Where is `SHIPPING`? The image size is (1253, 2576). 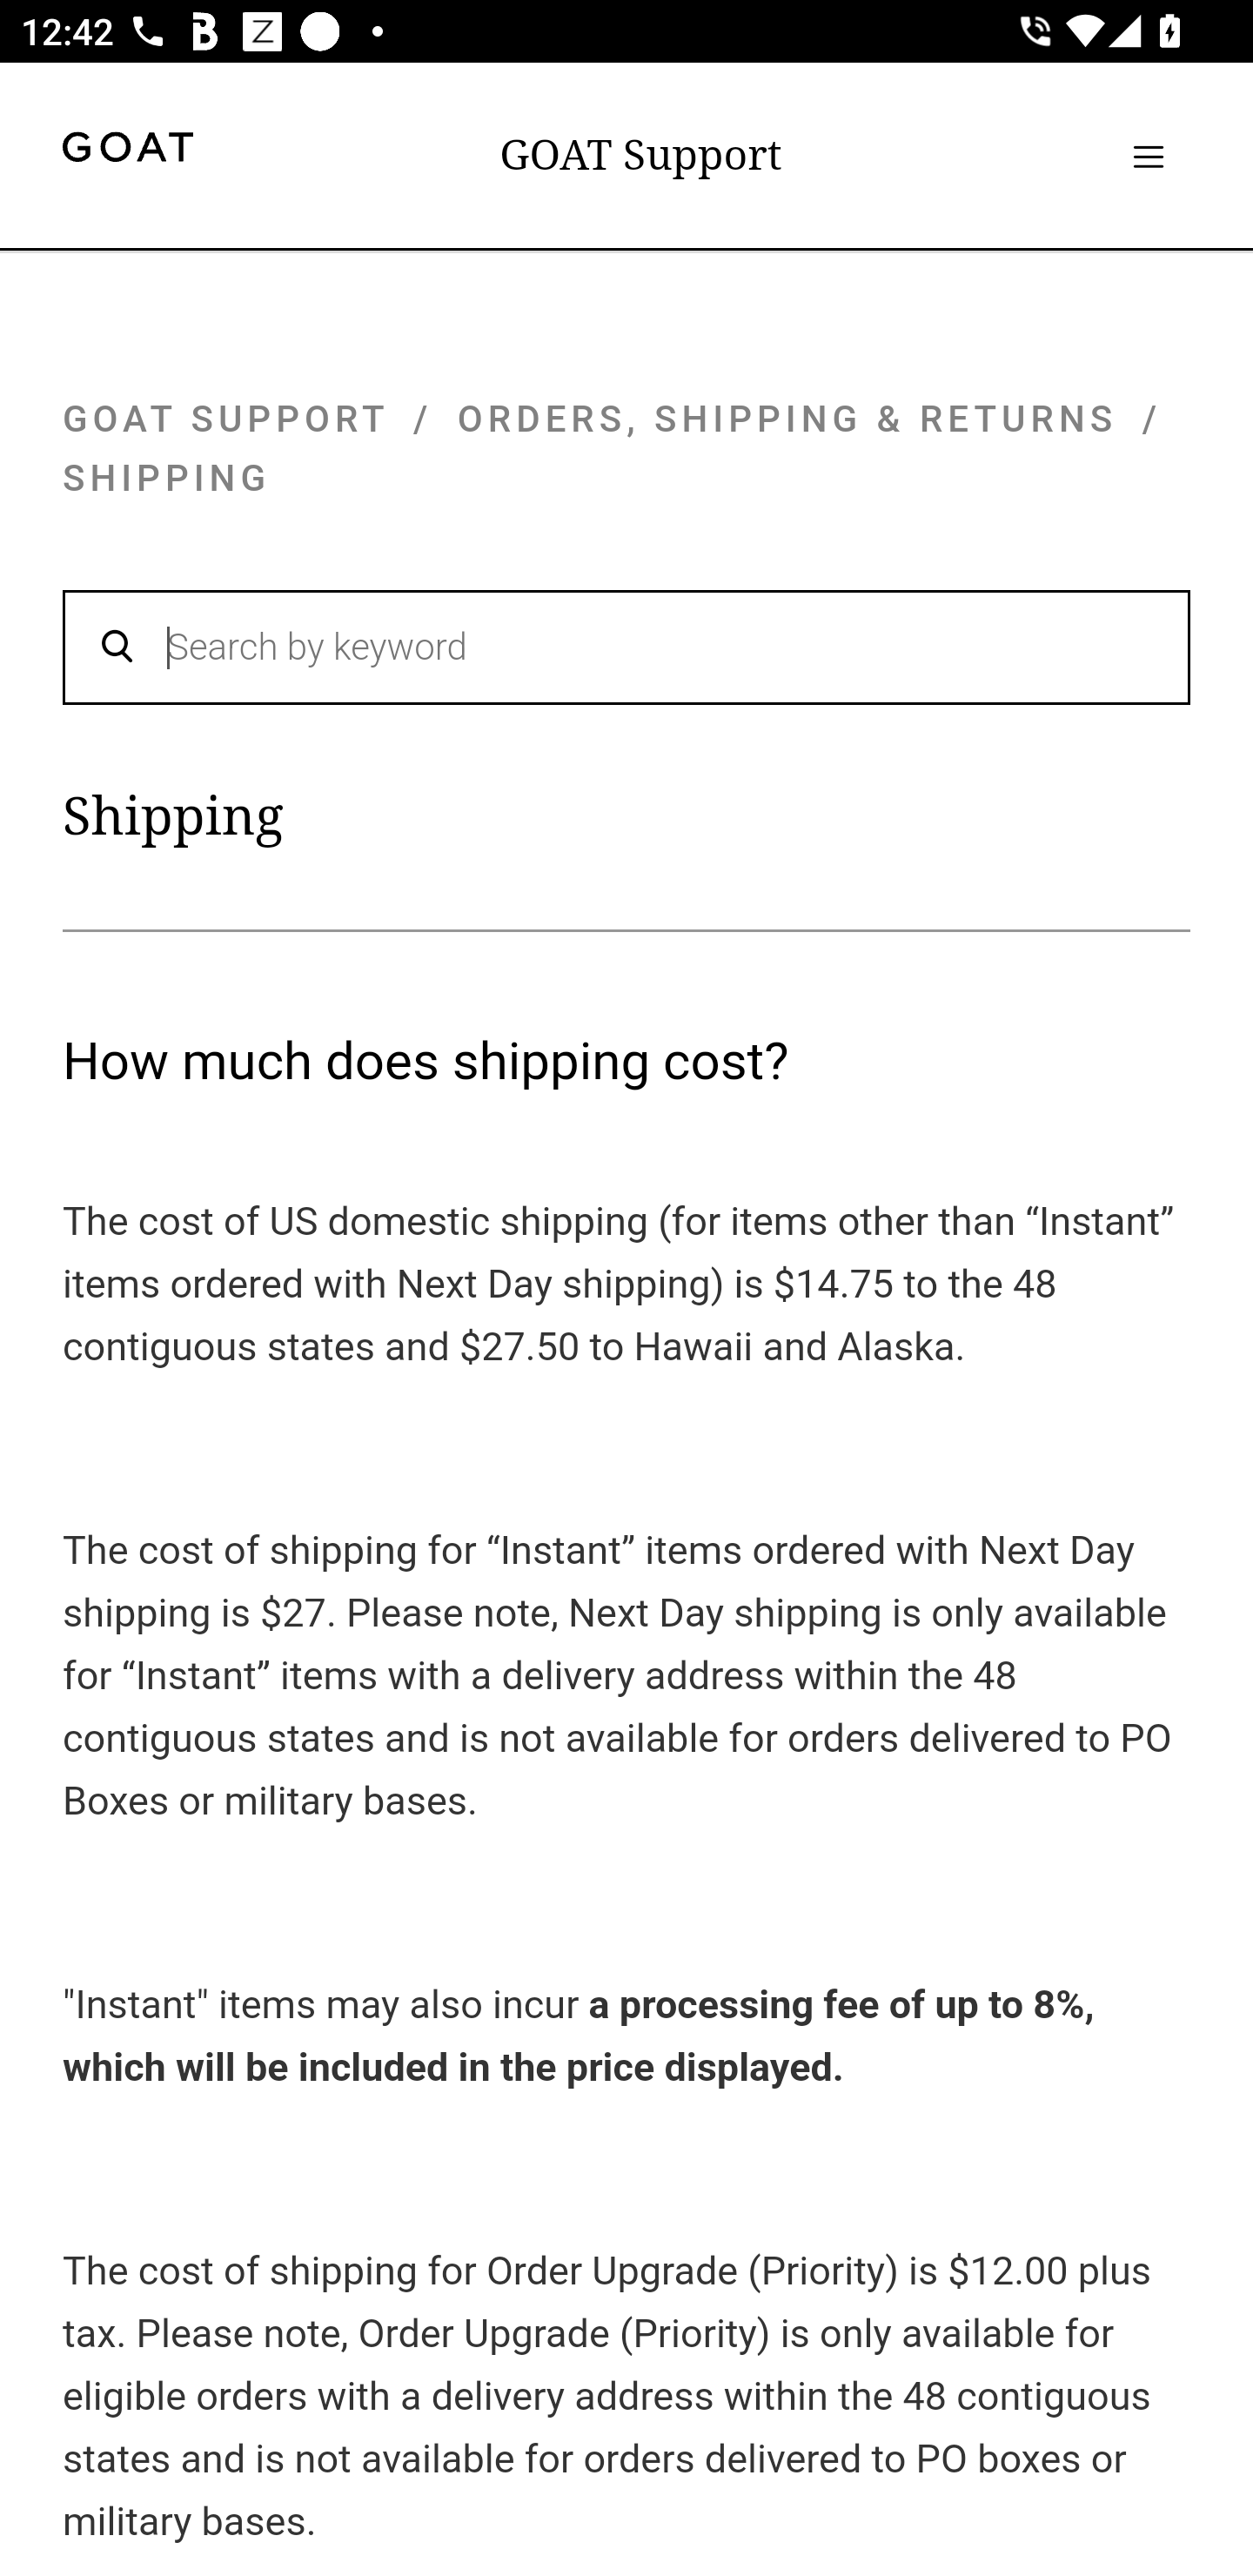
SHIPPING is located at coordinates (167, 479).